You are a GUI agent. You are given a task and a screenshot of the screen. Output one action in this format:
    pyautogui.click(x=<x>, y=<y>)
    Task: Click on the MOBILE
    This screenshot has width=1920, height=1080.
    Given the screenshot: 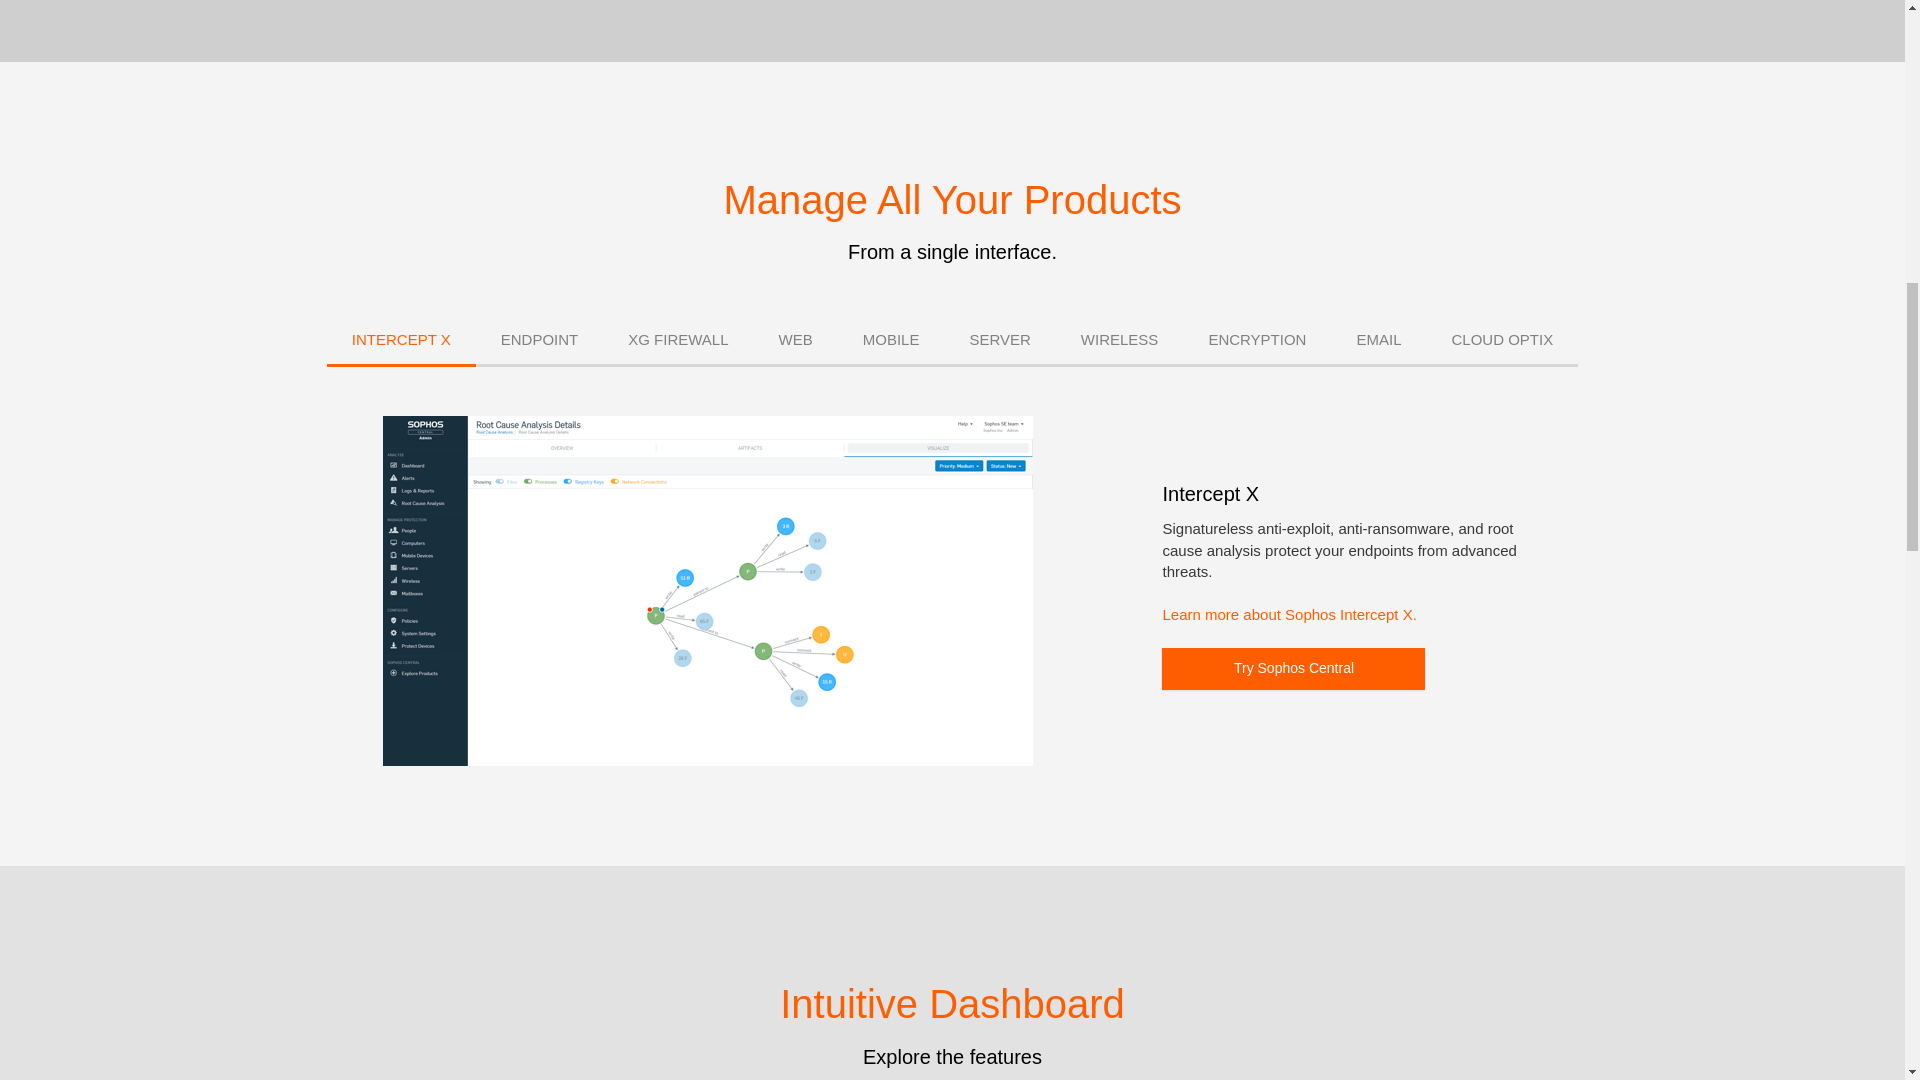 What is the action you would take?
    pyautogui.click(x=890, y=342)
    